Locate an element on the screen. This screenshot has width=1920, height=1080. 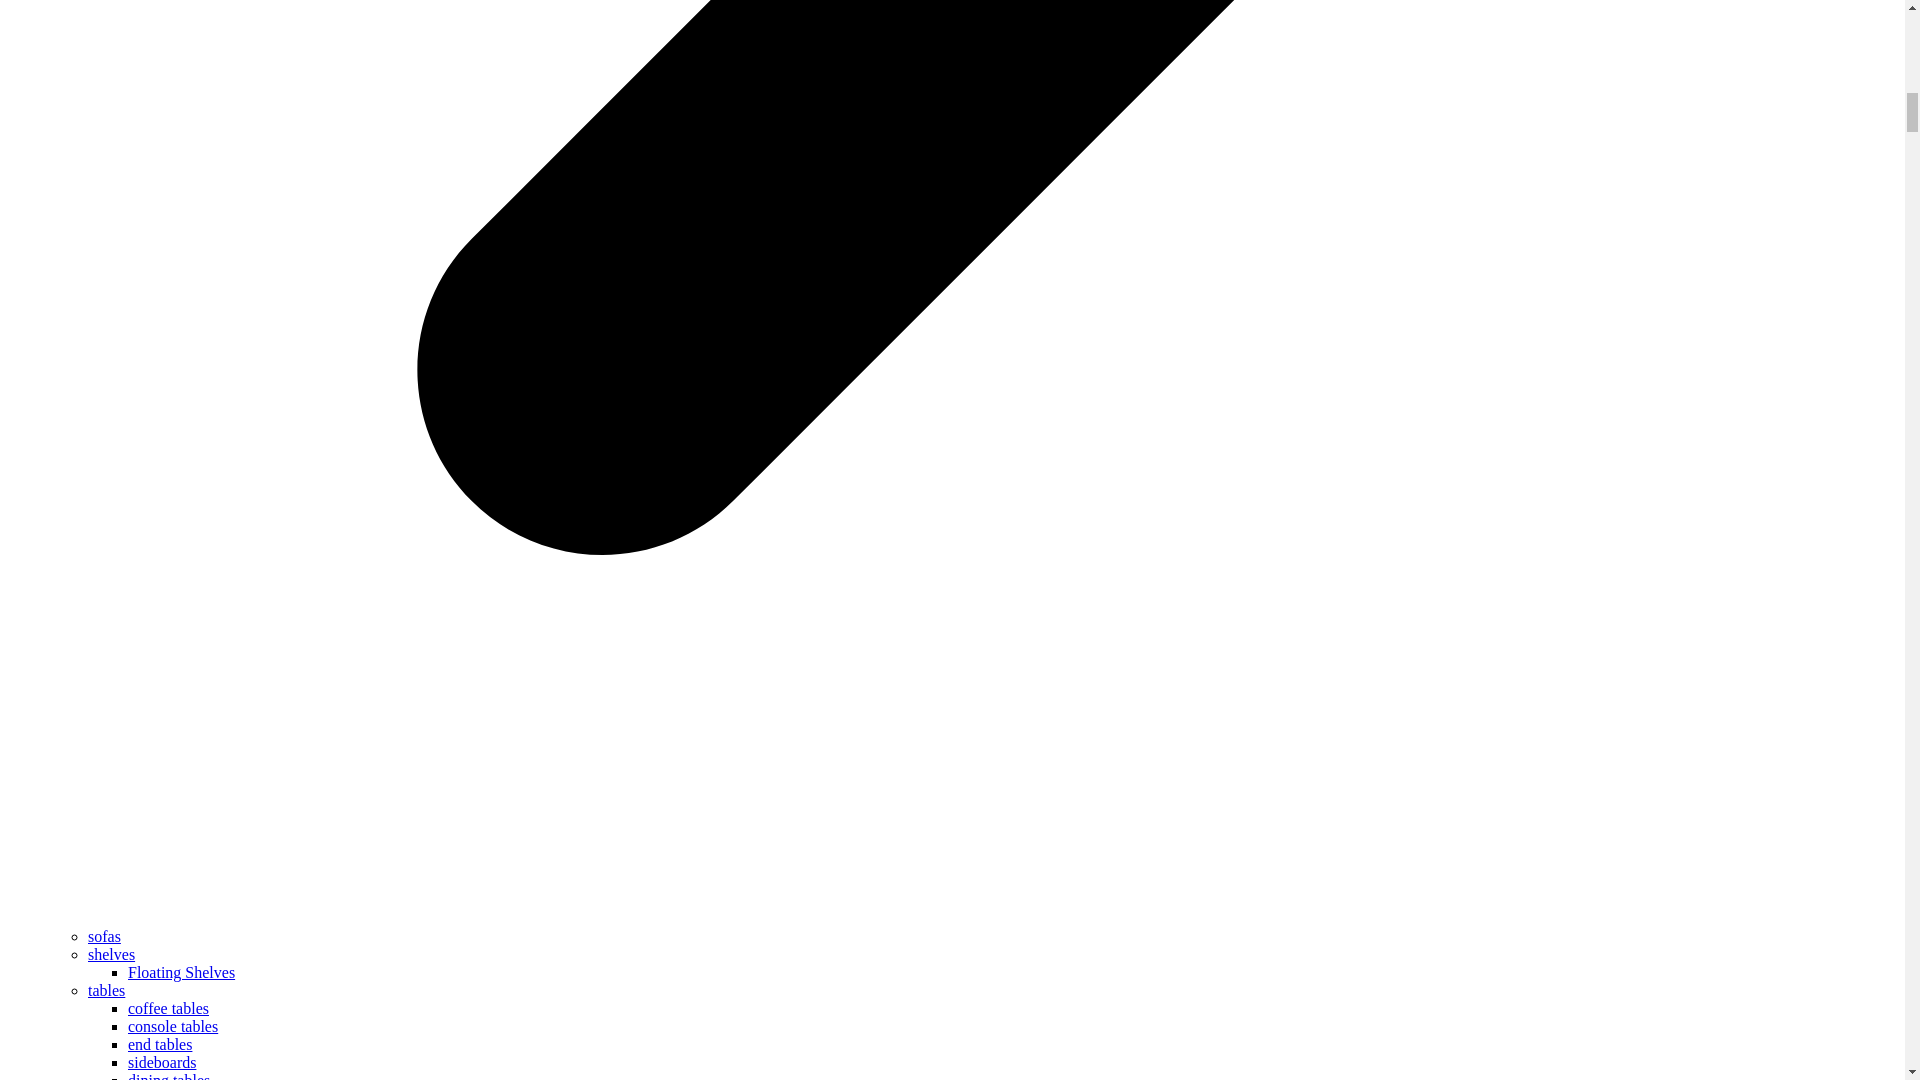
shelves is located at coordinates (111, 954).